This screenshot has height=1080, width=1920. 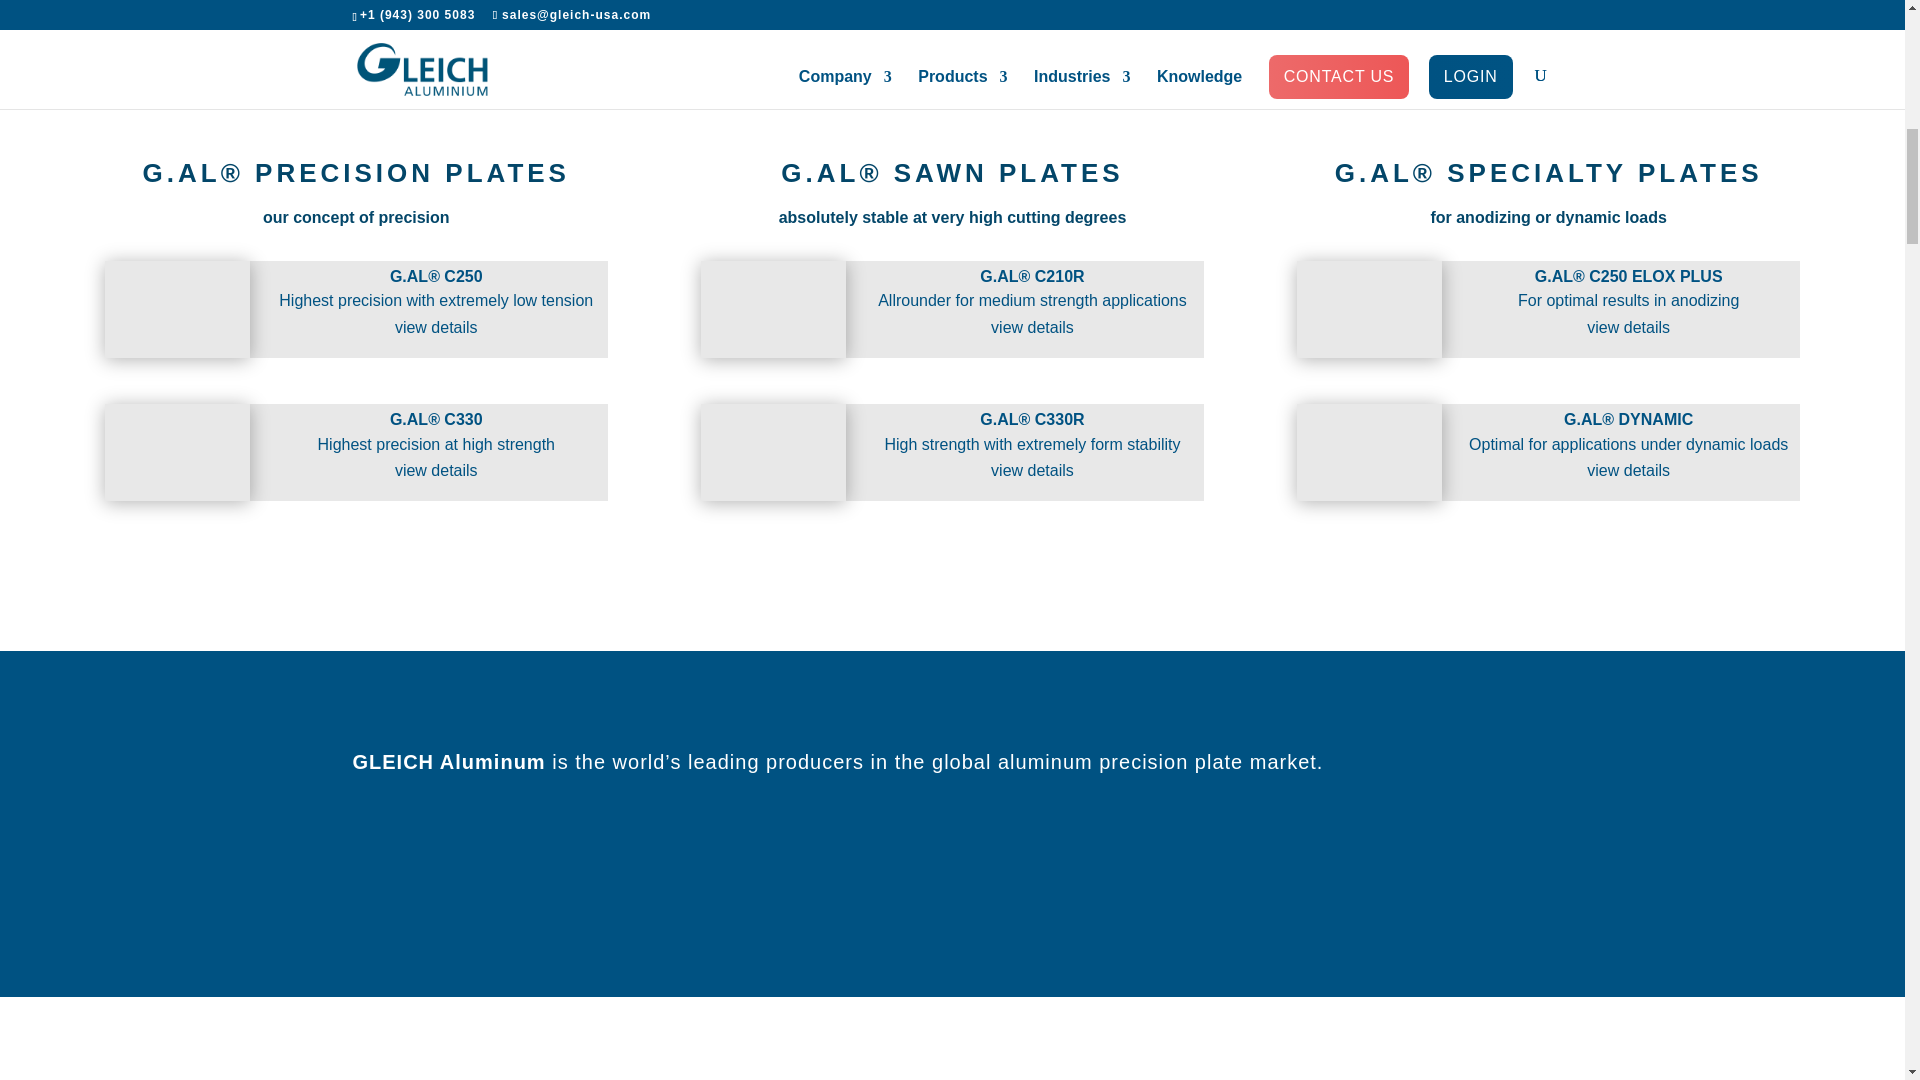 What do you see at coordinates (436, 326) in the screenshot?
I see `view details` at bounding box center [436, 326].